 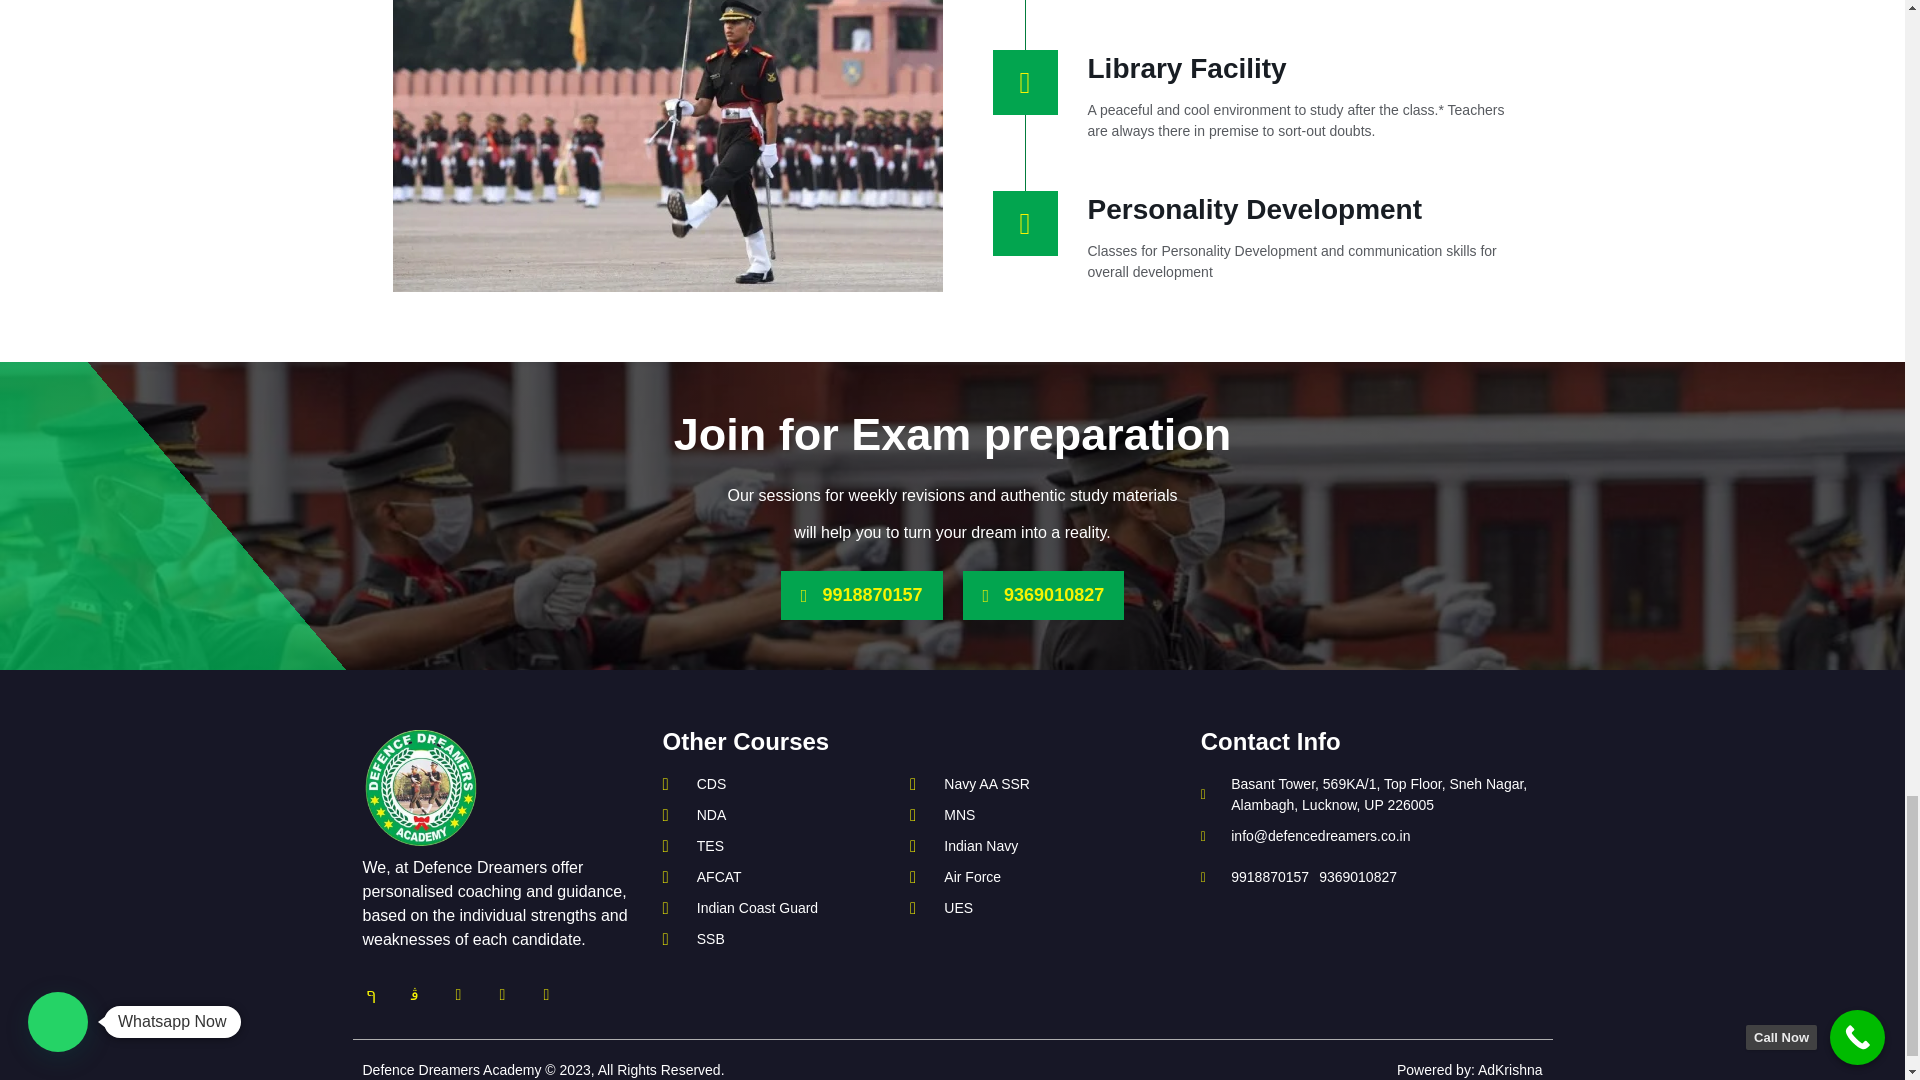 What do you see at coordinates (776, 784) in the screenshot?
I see `CDS` at bounding box center [776, 784].